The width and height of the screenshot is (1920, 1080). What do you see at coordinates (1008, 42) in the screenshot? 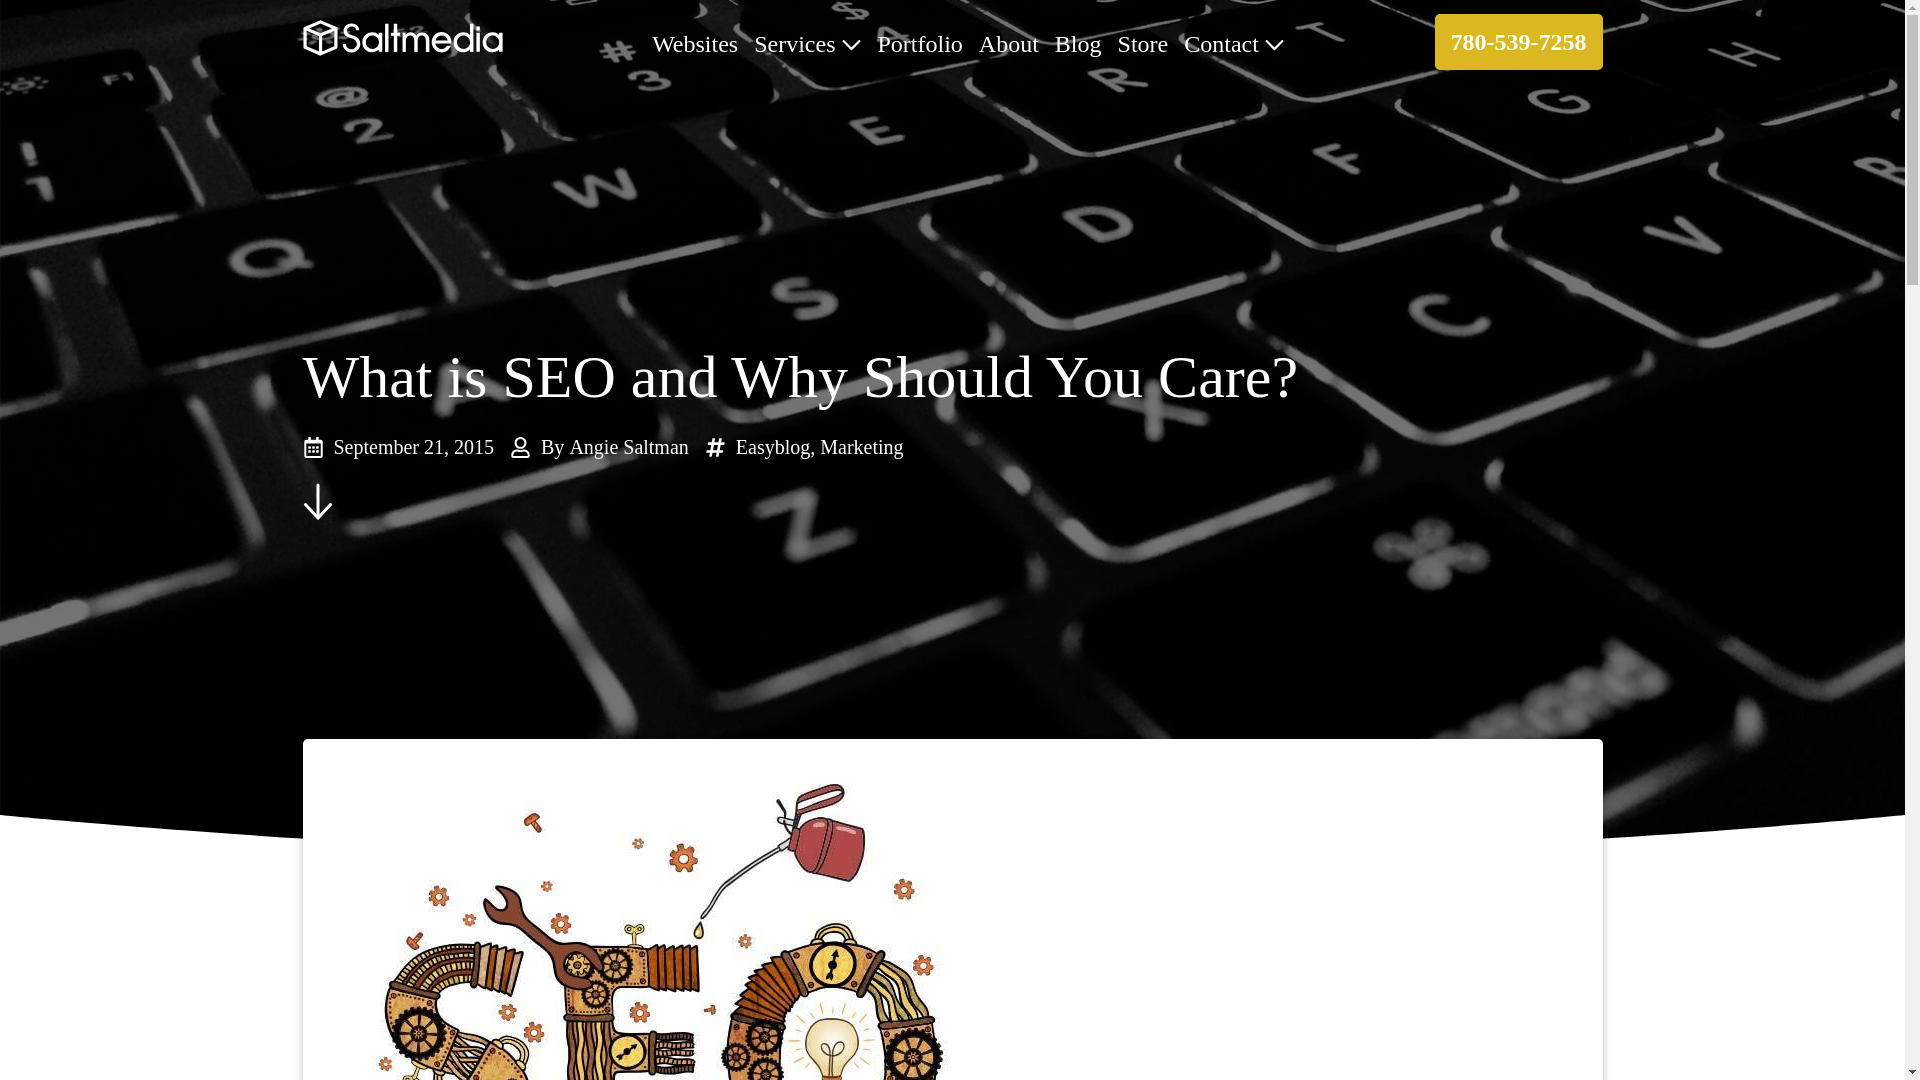
I see `About` at bounding box center [1008, 42].